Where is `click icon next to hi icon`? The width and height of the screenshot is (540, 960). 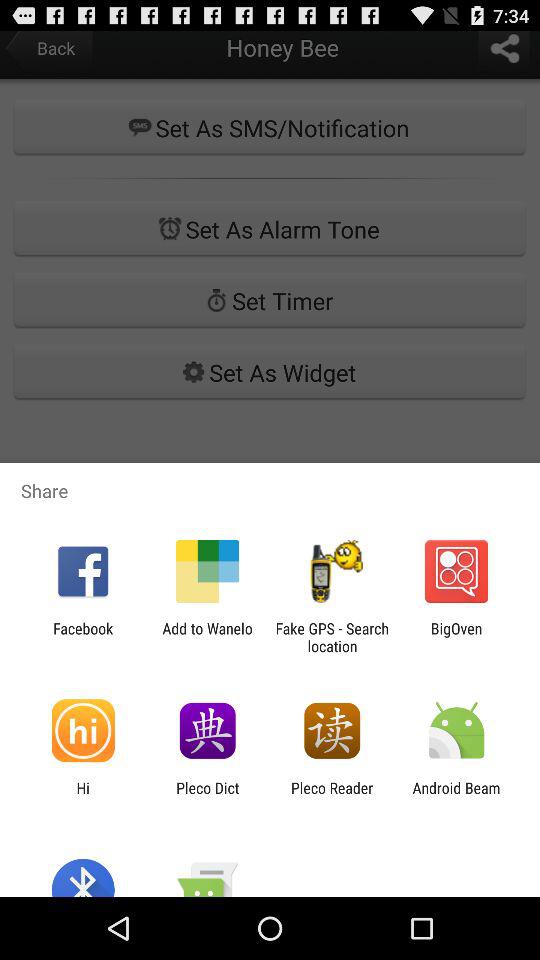 click icon next to hi icon is located at coordinates (208, 796).